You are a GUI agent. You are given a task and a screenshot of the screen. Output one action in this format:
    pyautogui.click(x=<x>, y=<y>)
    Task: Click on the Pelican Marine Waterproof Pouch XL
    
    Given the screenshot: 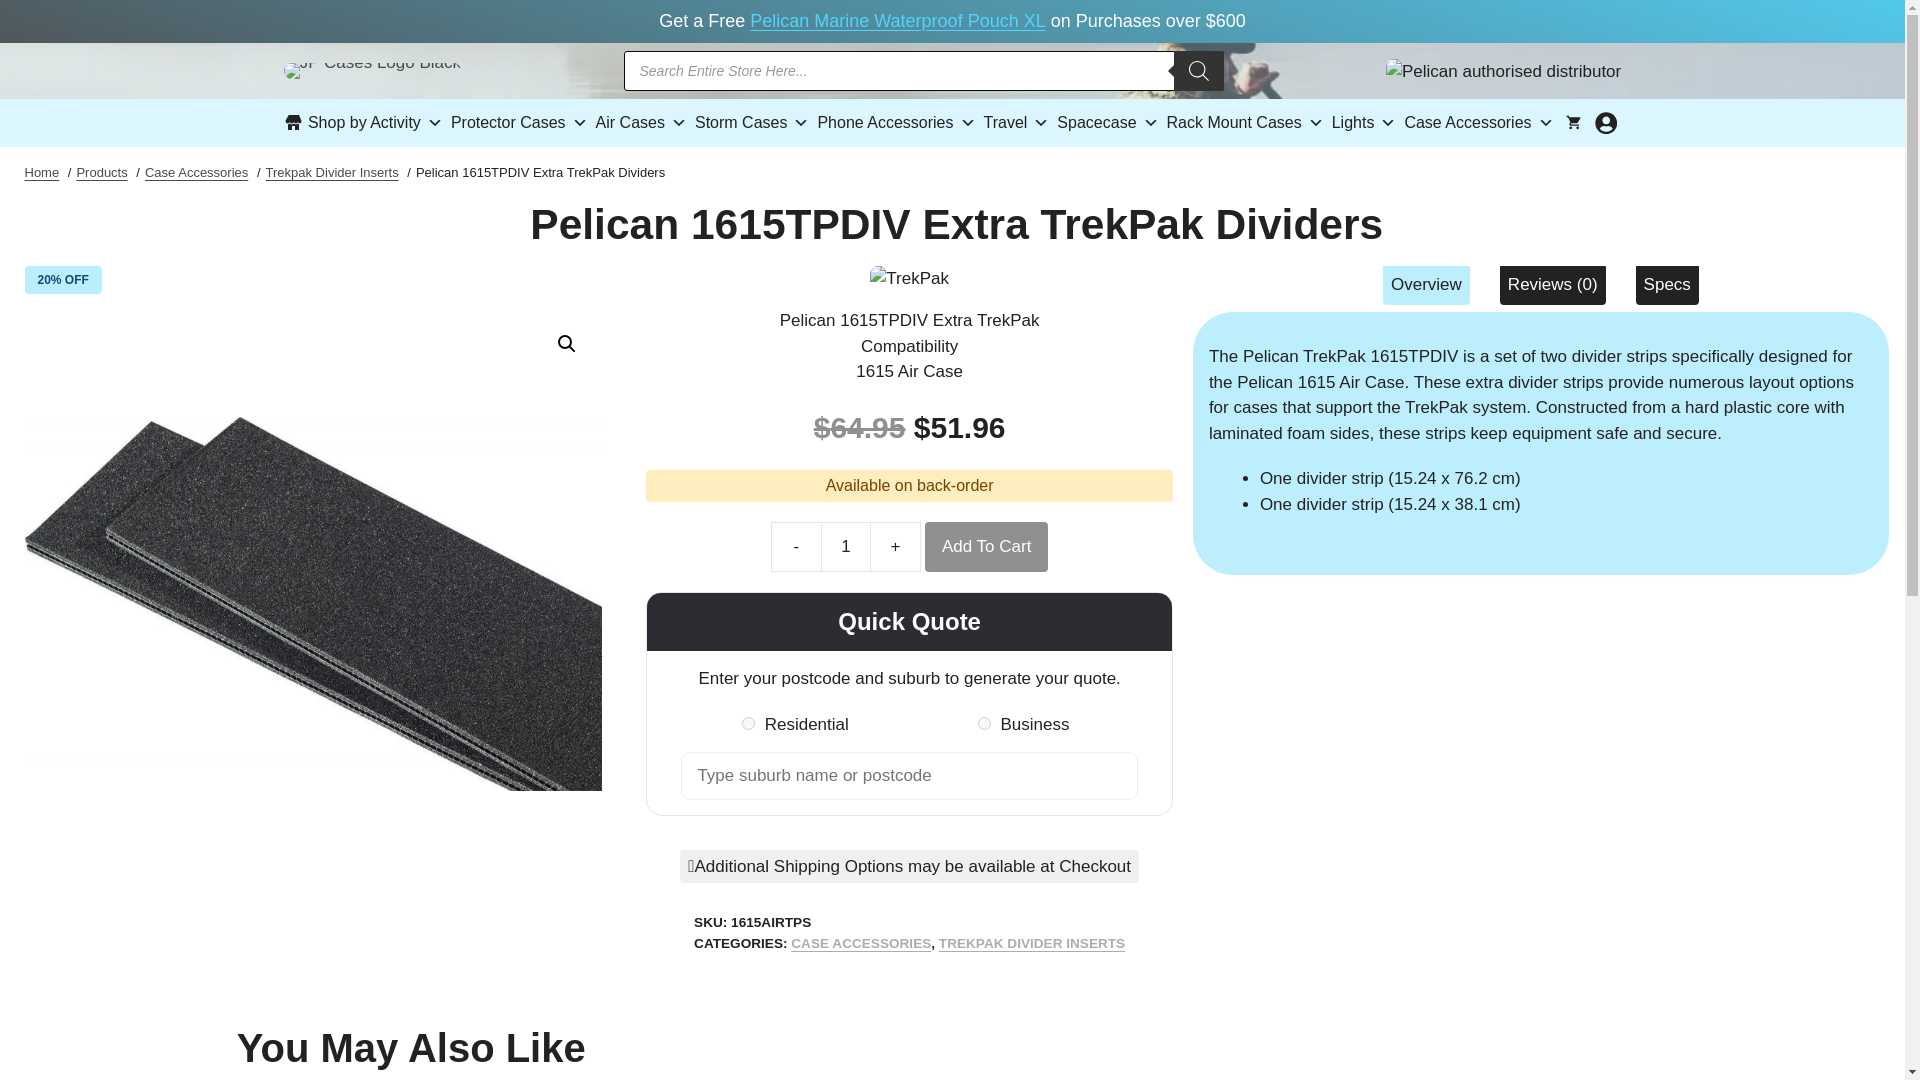 What is the action you would take?
    pyautogui.click(x=897, y=20)
    